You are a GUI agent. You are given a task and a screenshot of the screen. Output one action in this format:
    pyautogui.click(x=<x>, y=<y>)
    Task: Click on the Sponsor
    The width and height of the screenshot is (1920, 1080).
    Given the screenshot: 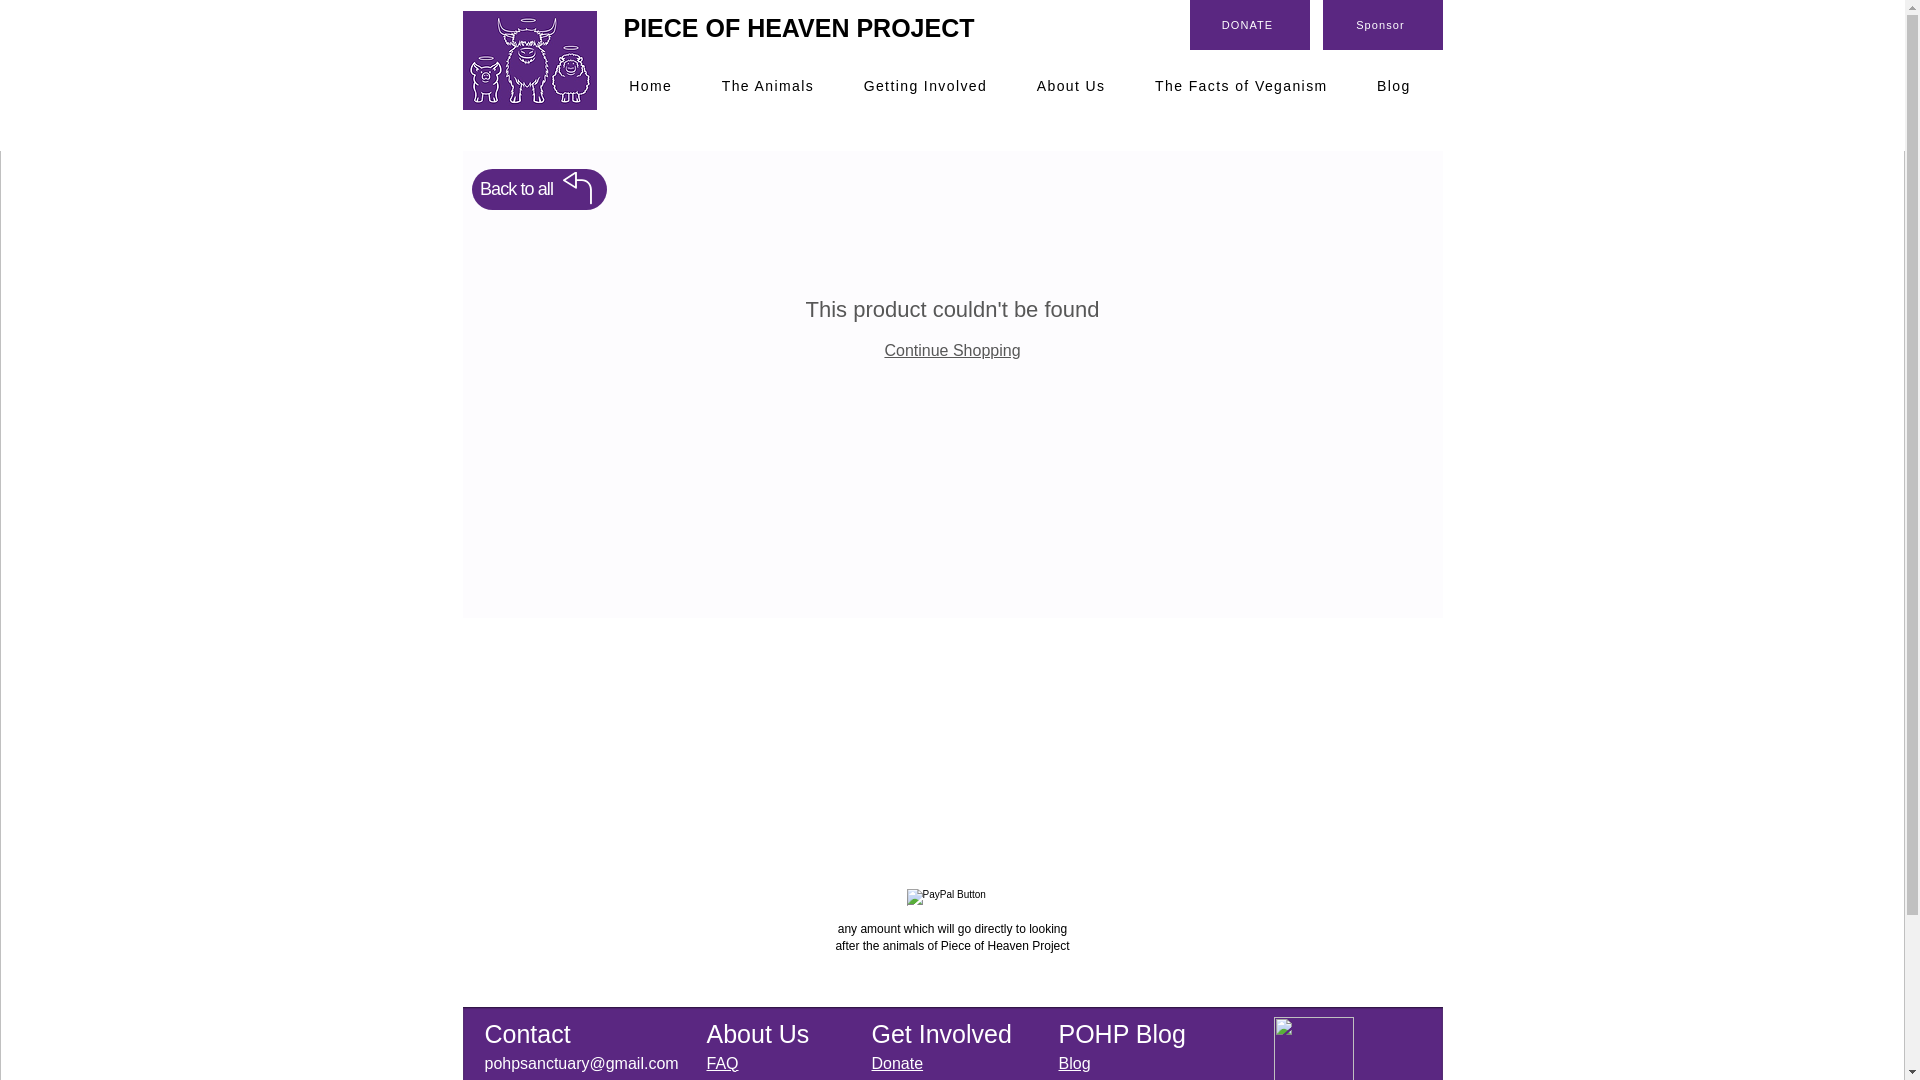 What is the action you would take?
    pyautogui.click(x=1382, y=24)
    